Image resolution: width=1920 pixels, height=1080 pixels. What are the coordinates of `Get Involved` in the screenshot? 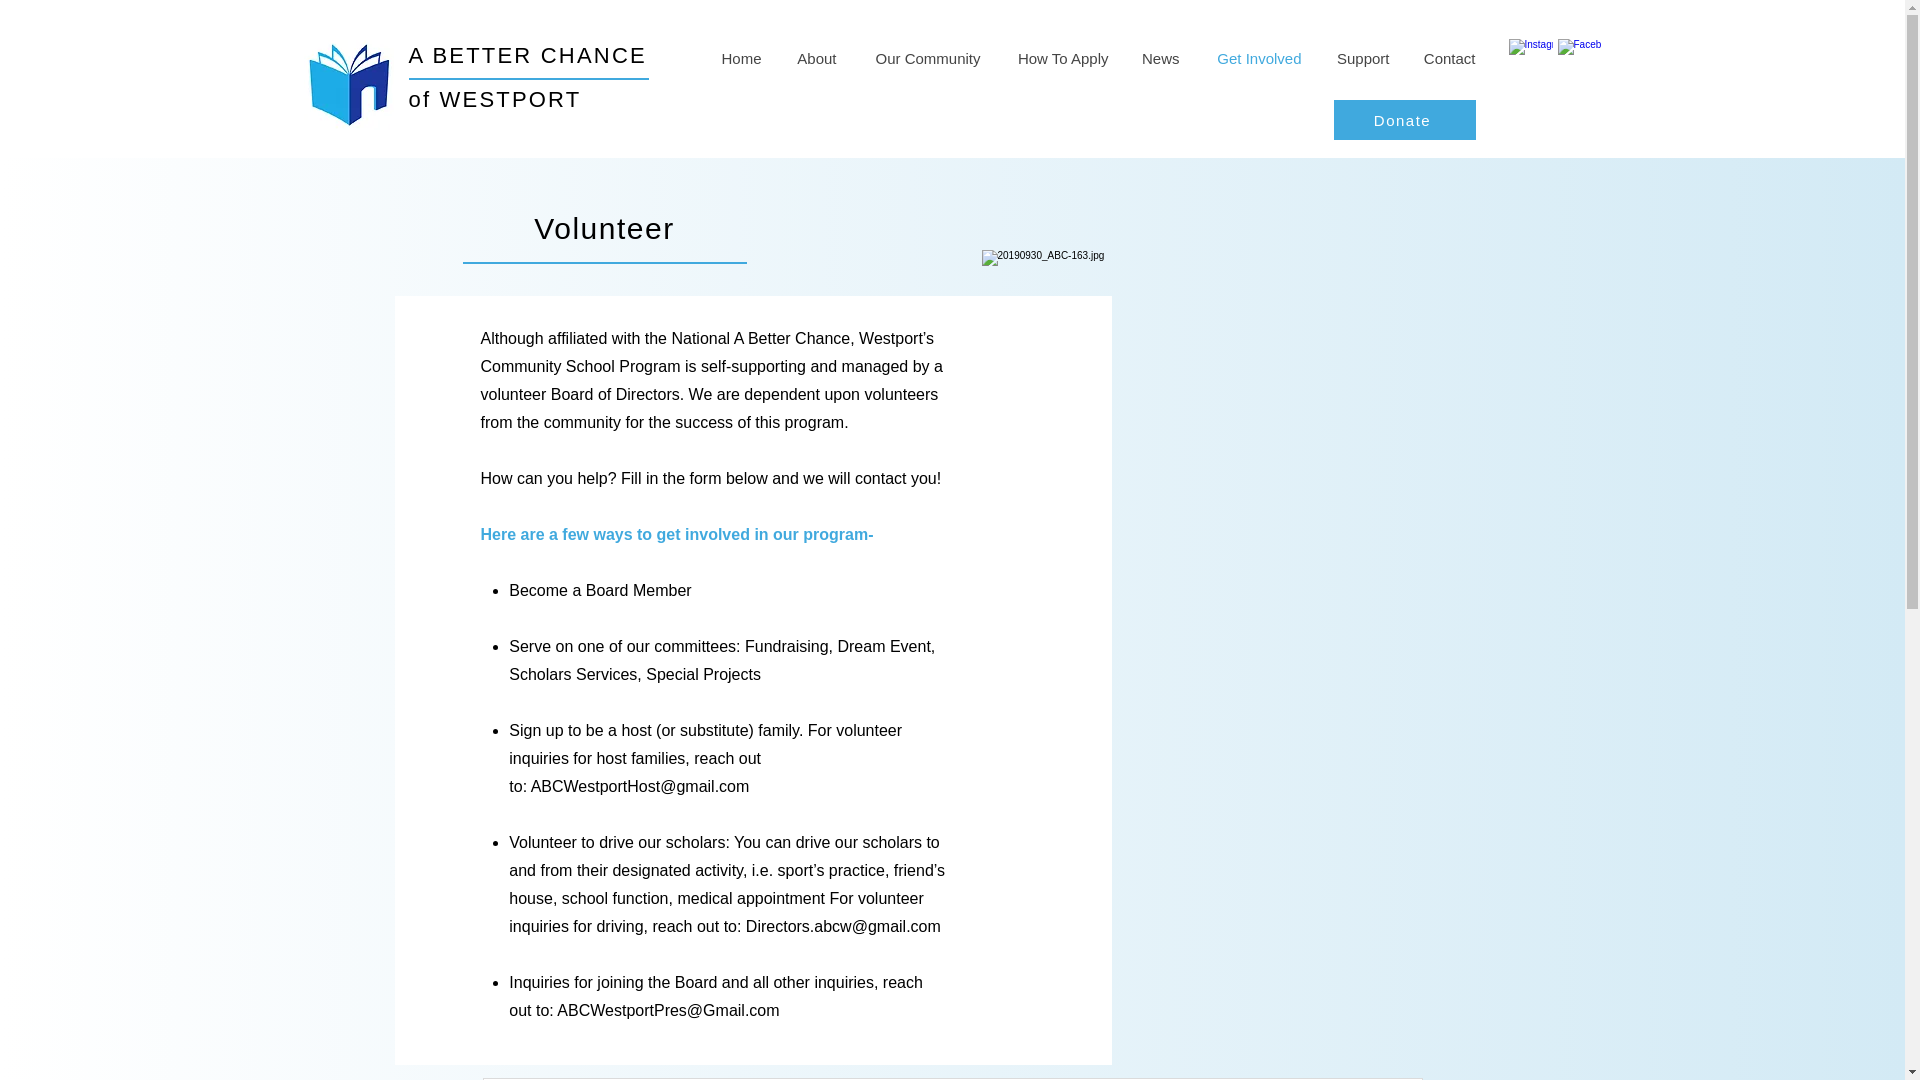 It's located at (1254, 58).